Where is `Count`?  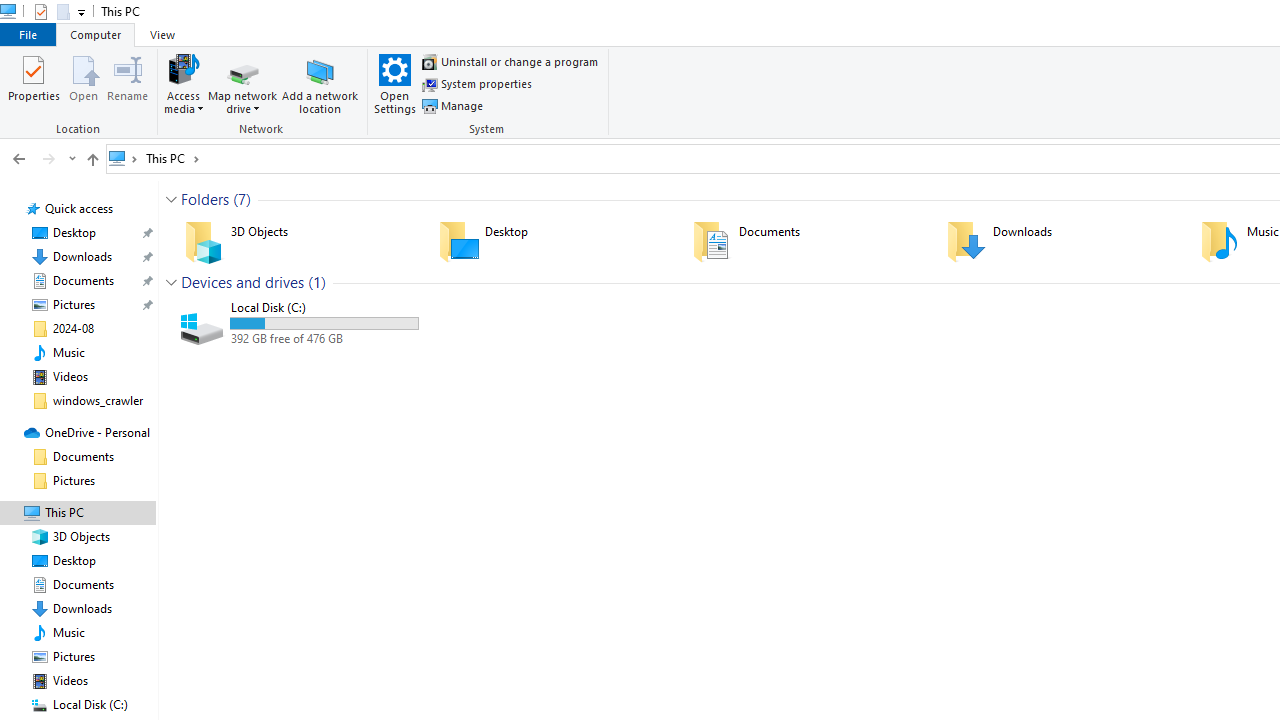
Count is located at coordinates (316, 282).